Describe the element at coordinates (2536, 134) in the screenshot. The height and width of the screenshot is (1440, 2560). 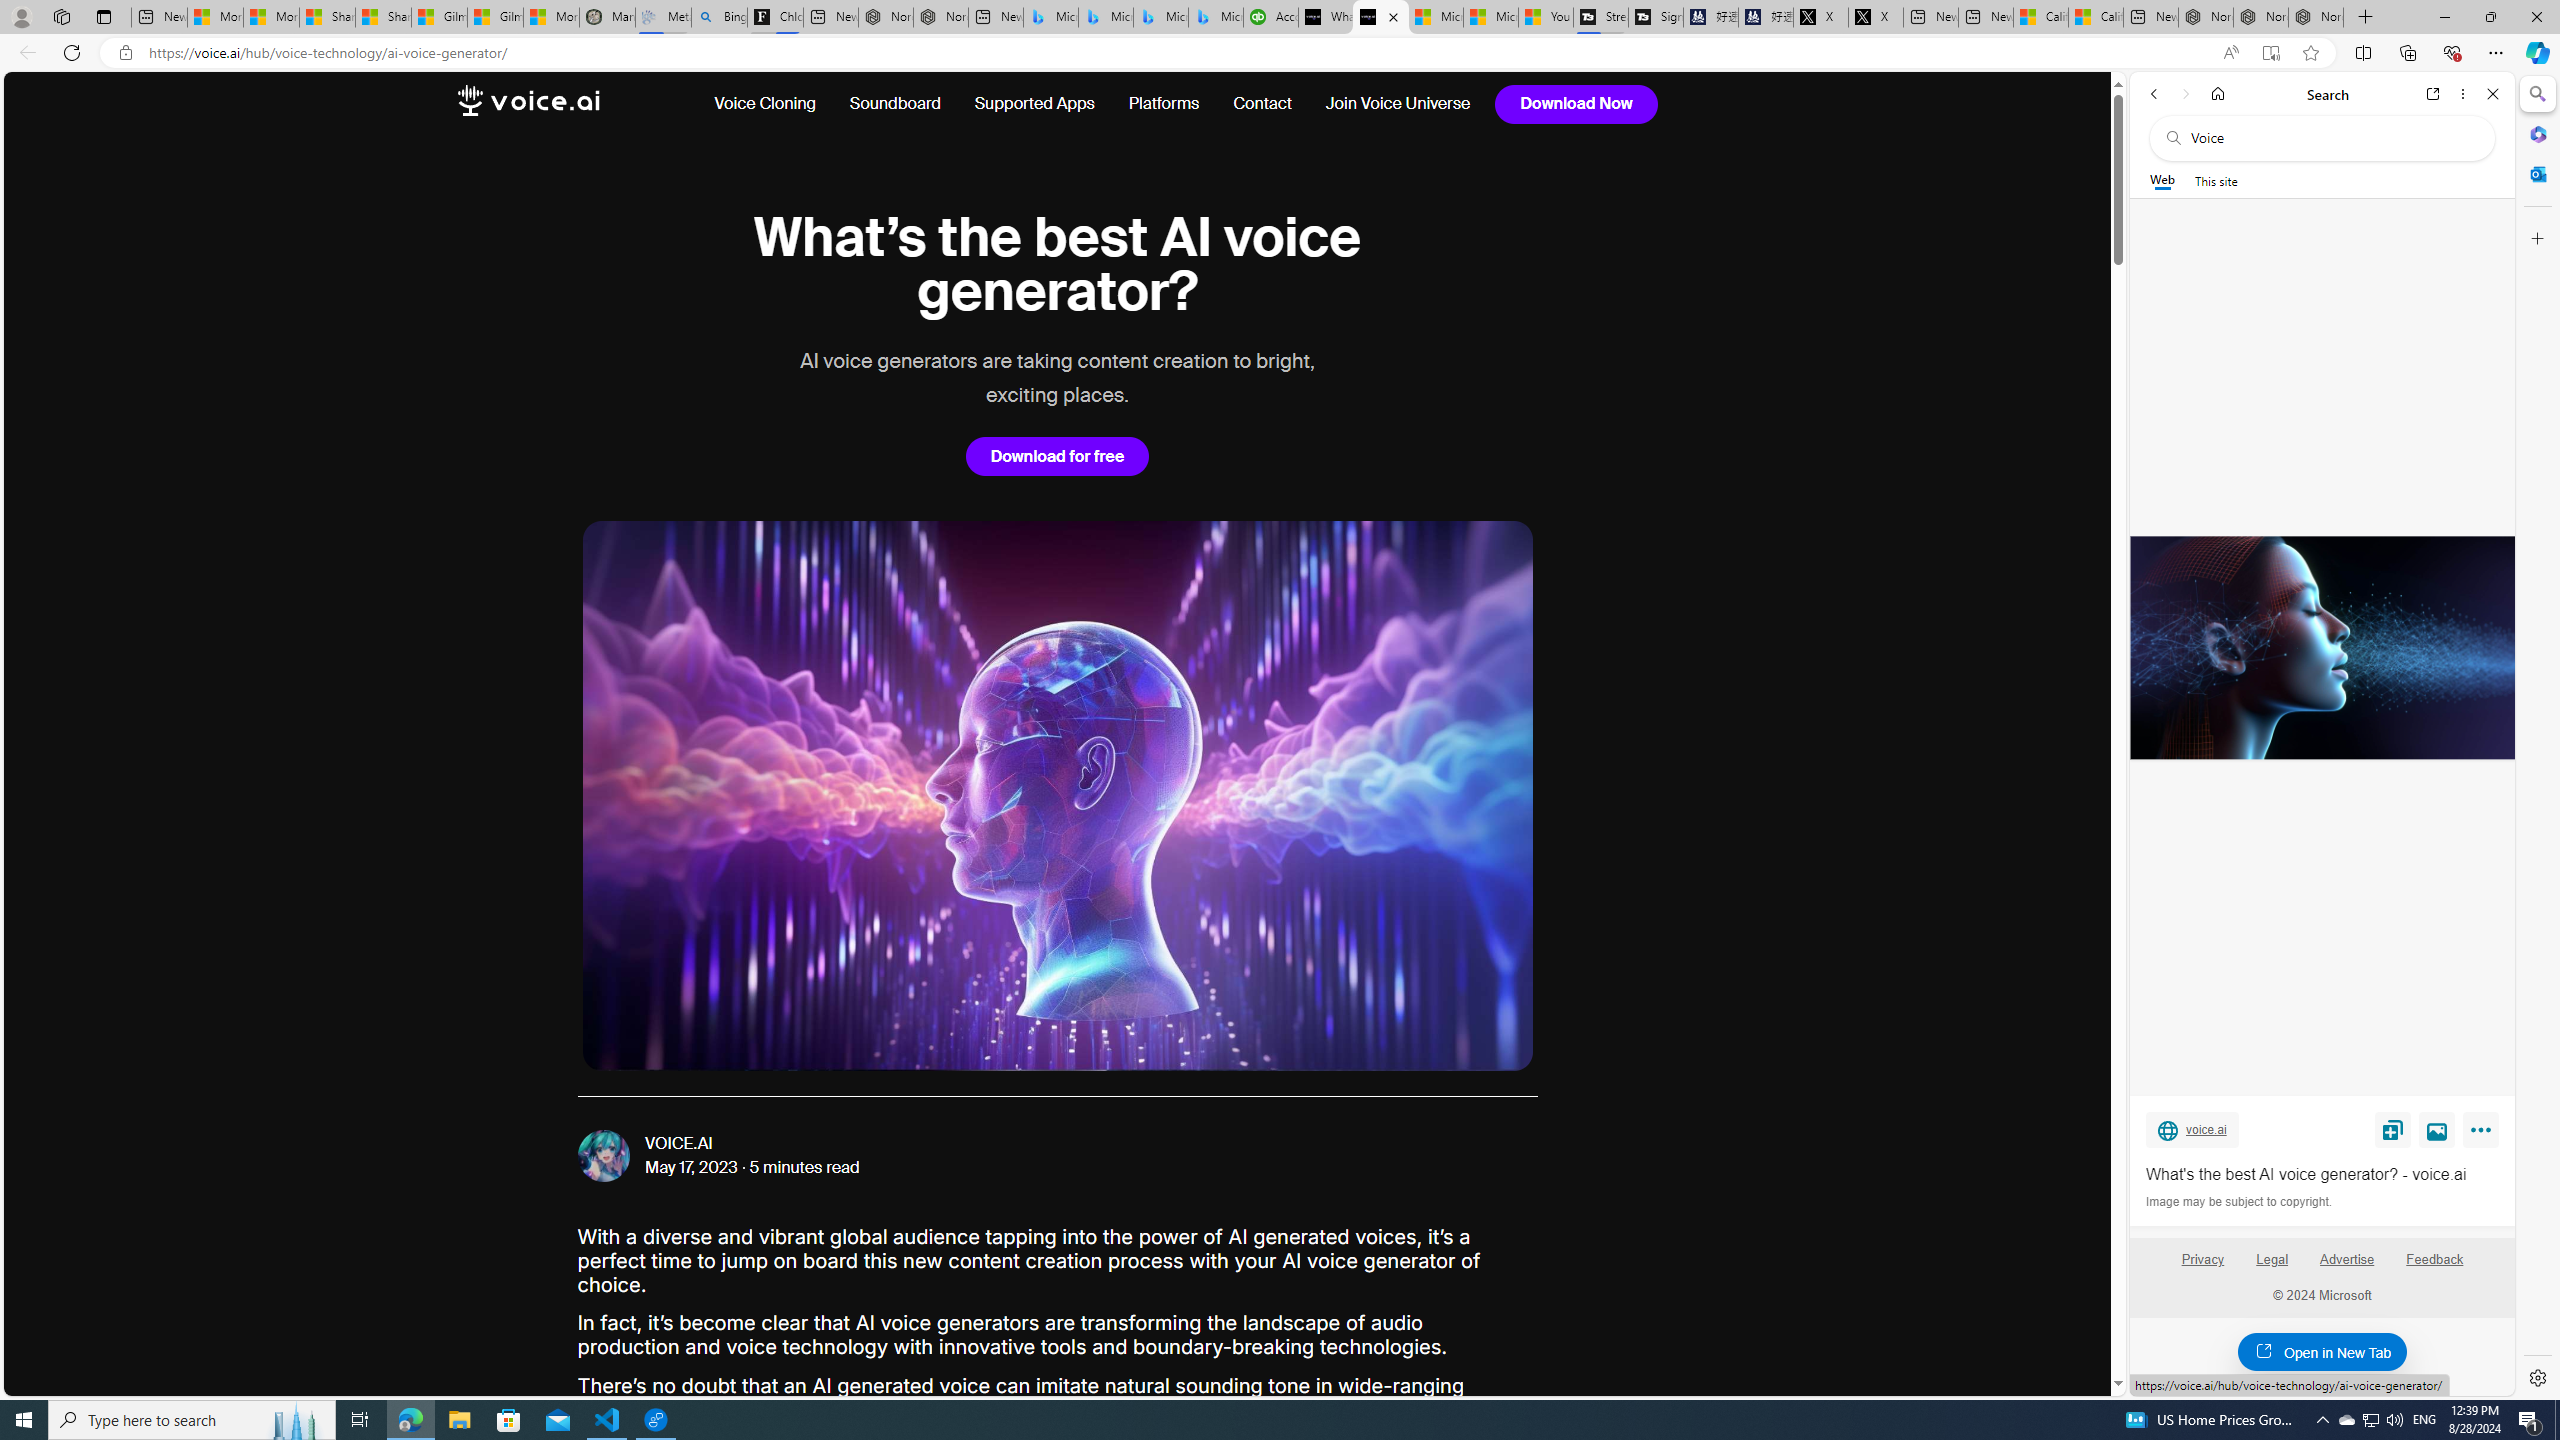
I see `Microsoft 365` at that location.